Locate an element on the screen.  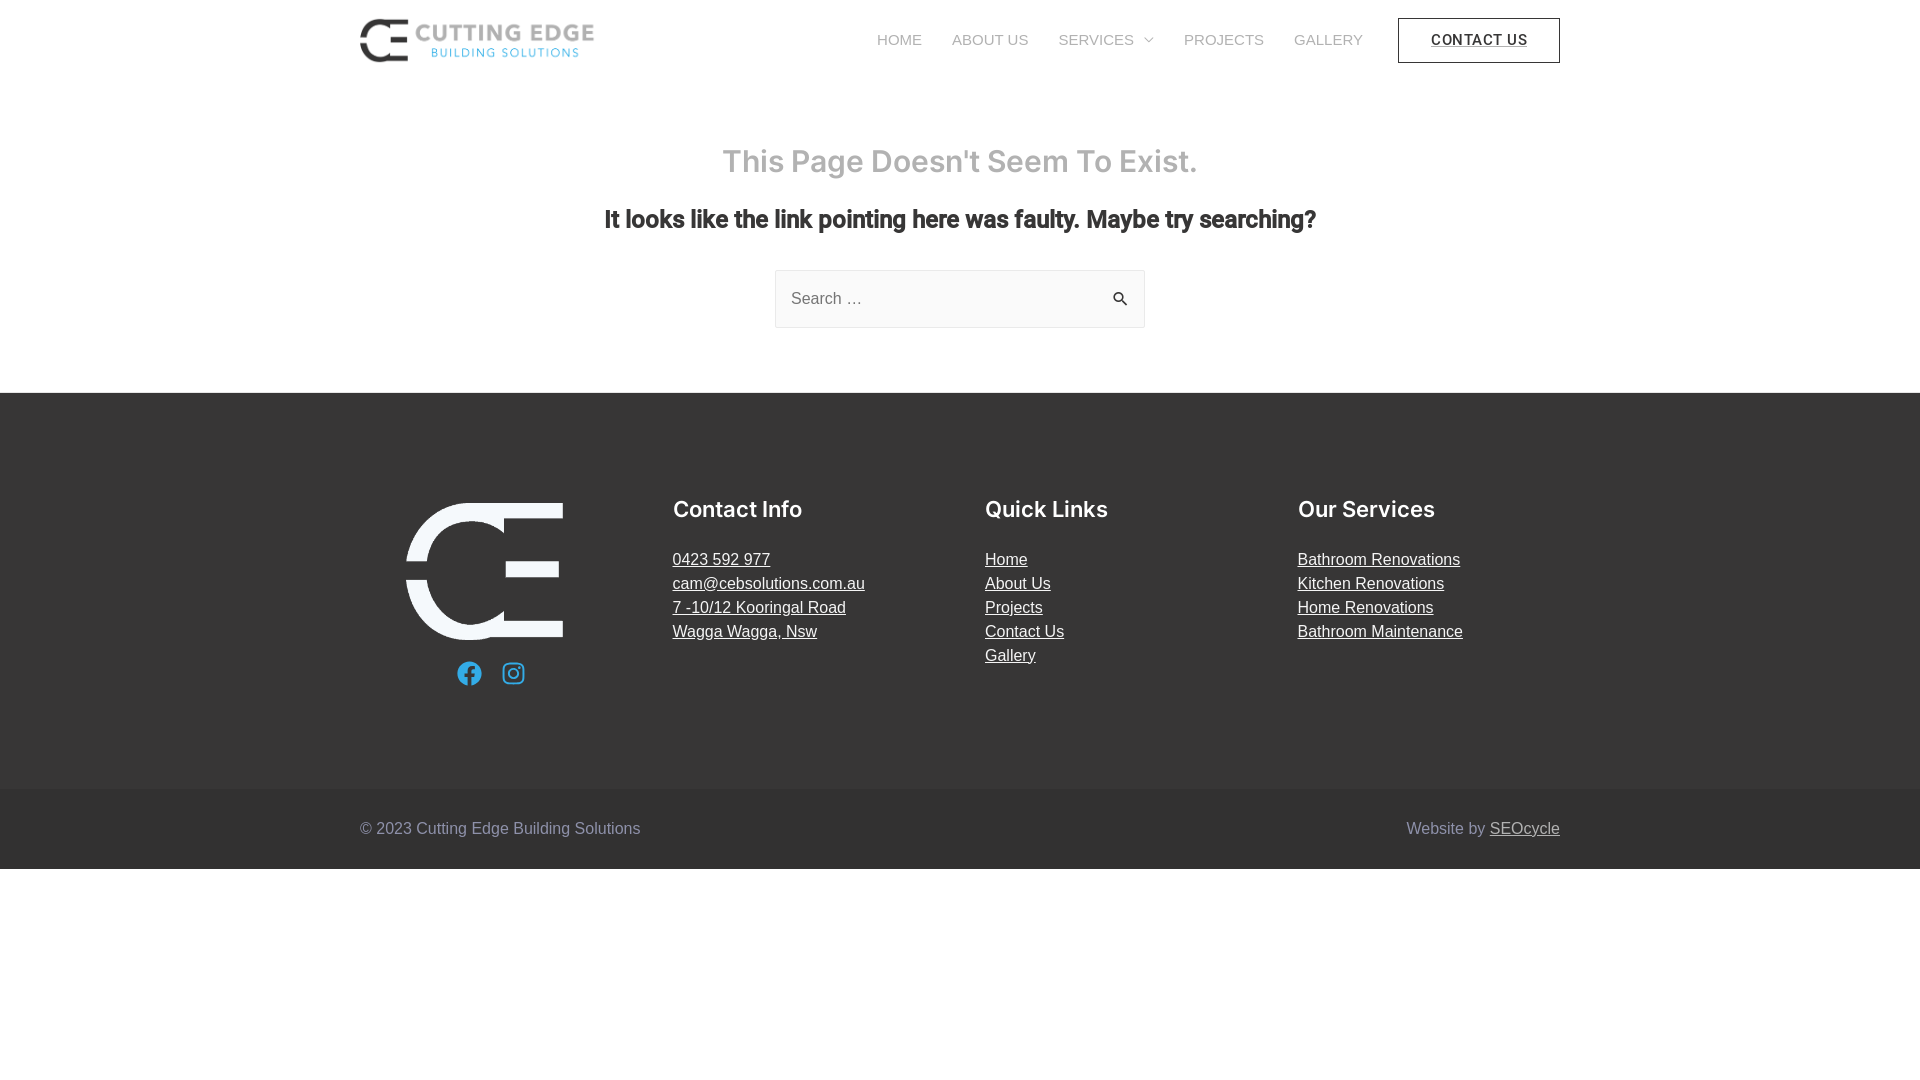
Projects is located at coordinates (1014, 608).